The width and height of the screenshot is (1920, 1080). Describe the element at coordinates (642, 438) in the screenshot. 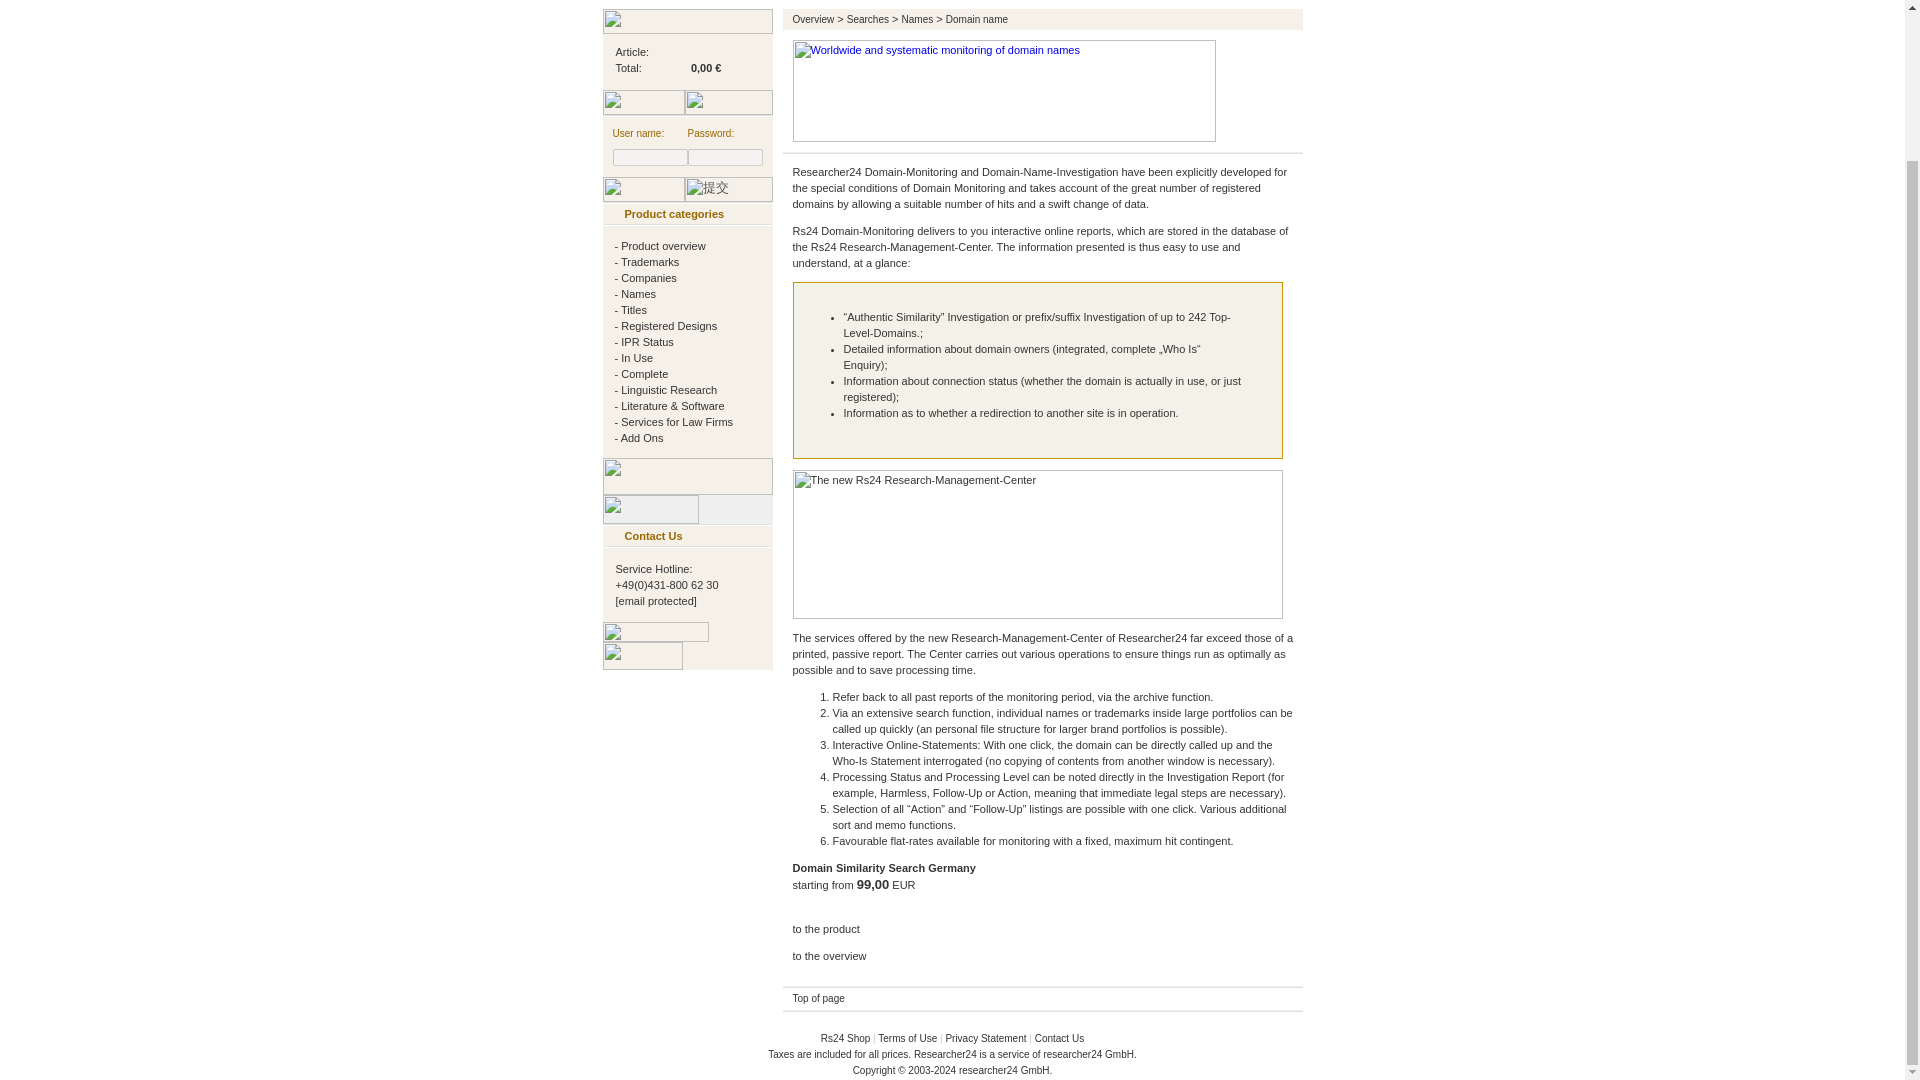

I see `Add Ons` at that location.